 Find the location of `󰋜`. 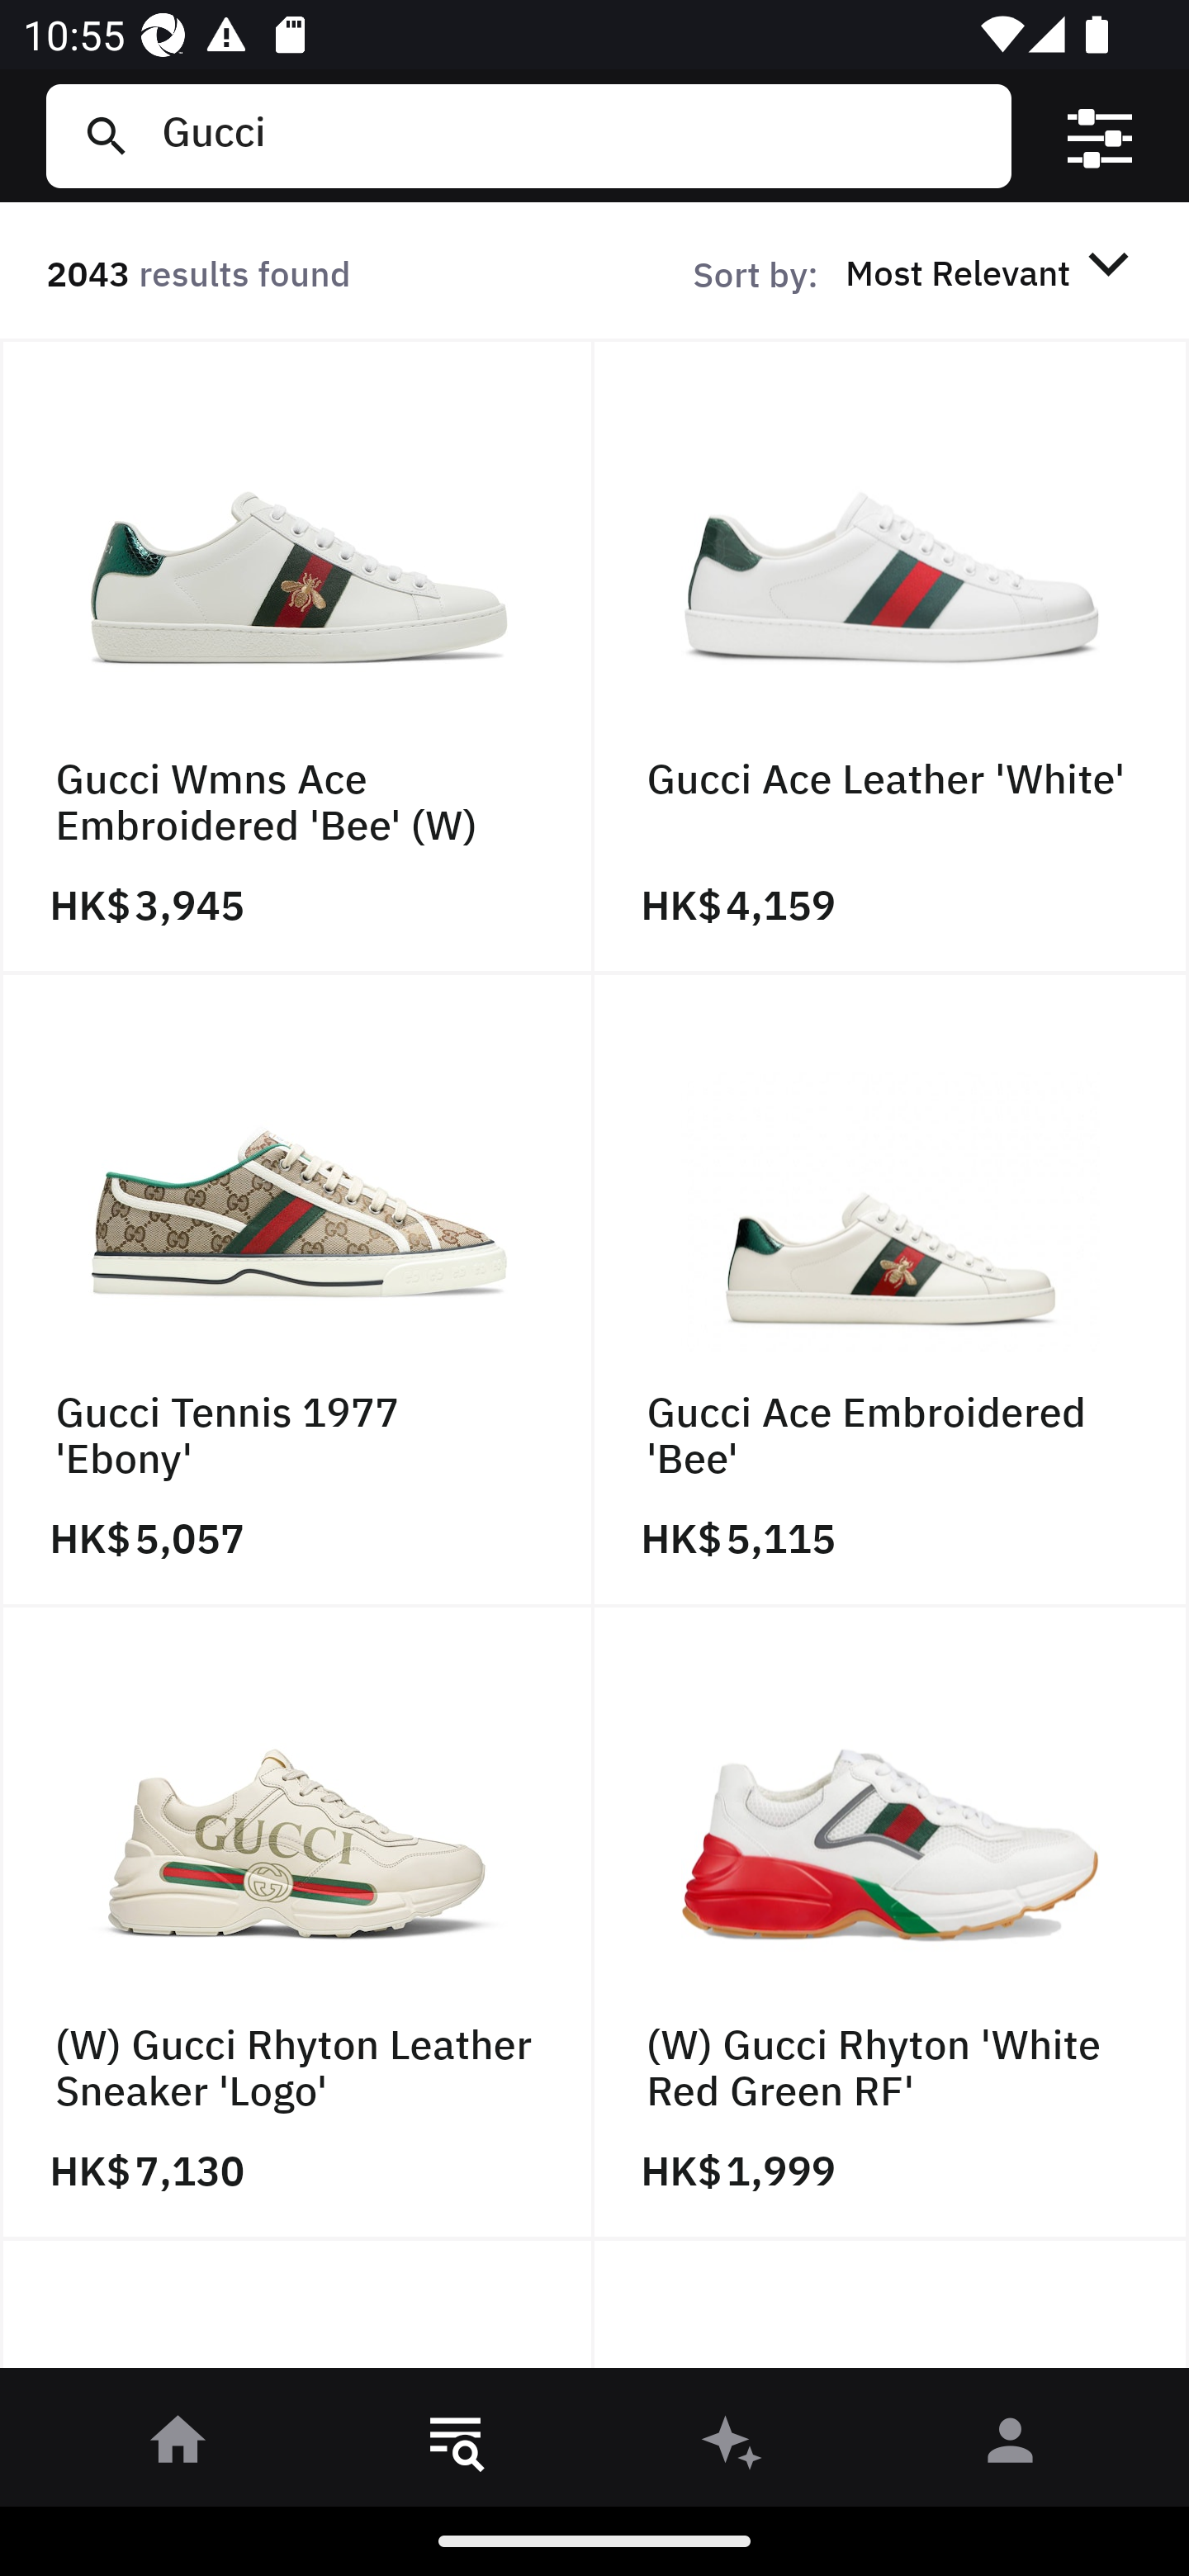

󰋜 is located at coordinates (178, 2446).